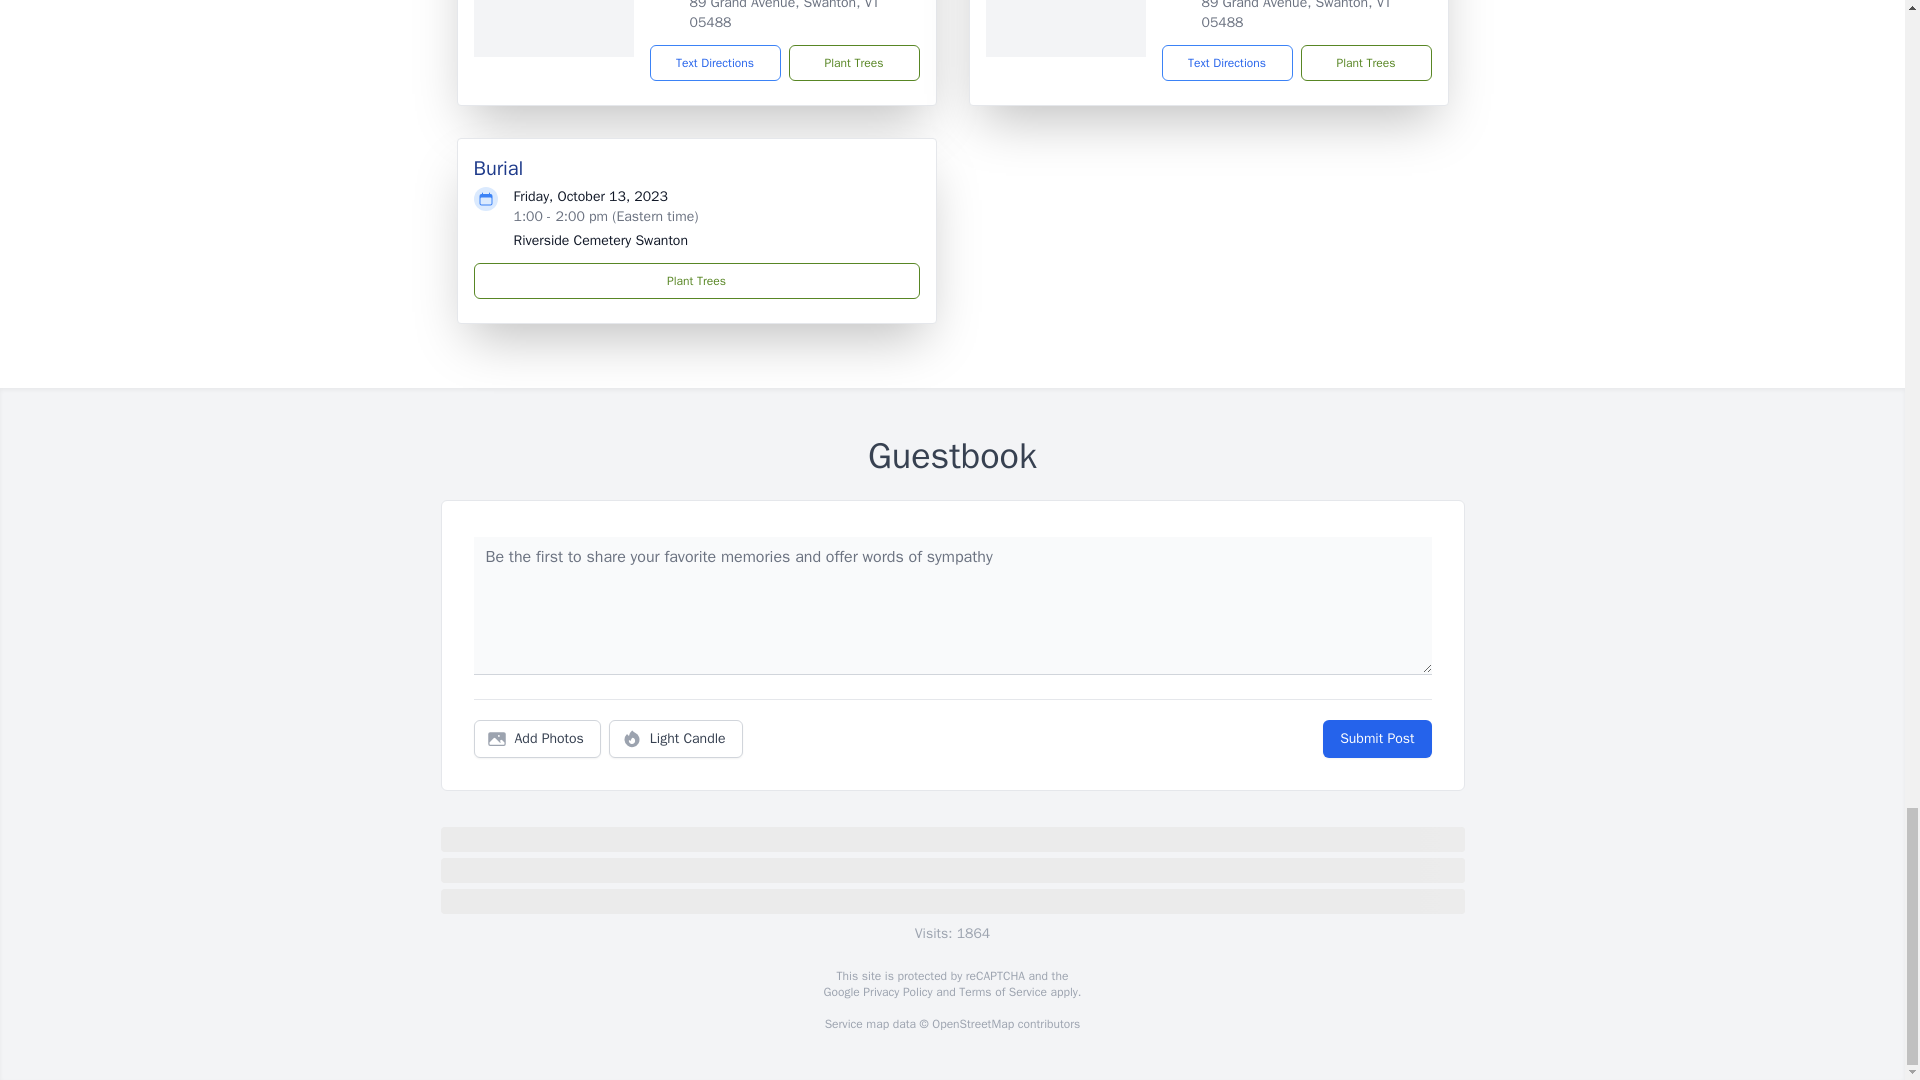  Describe the element at coordinates (696, 281) in the screenshot. I see `Plant Trees` at that location.